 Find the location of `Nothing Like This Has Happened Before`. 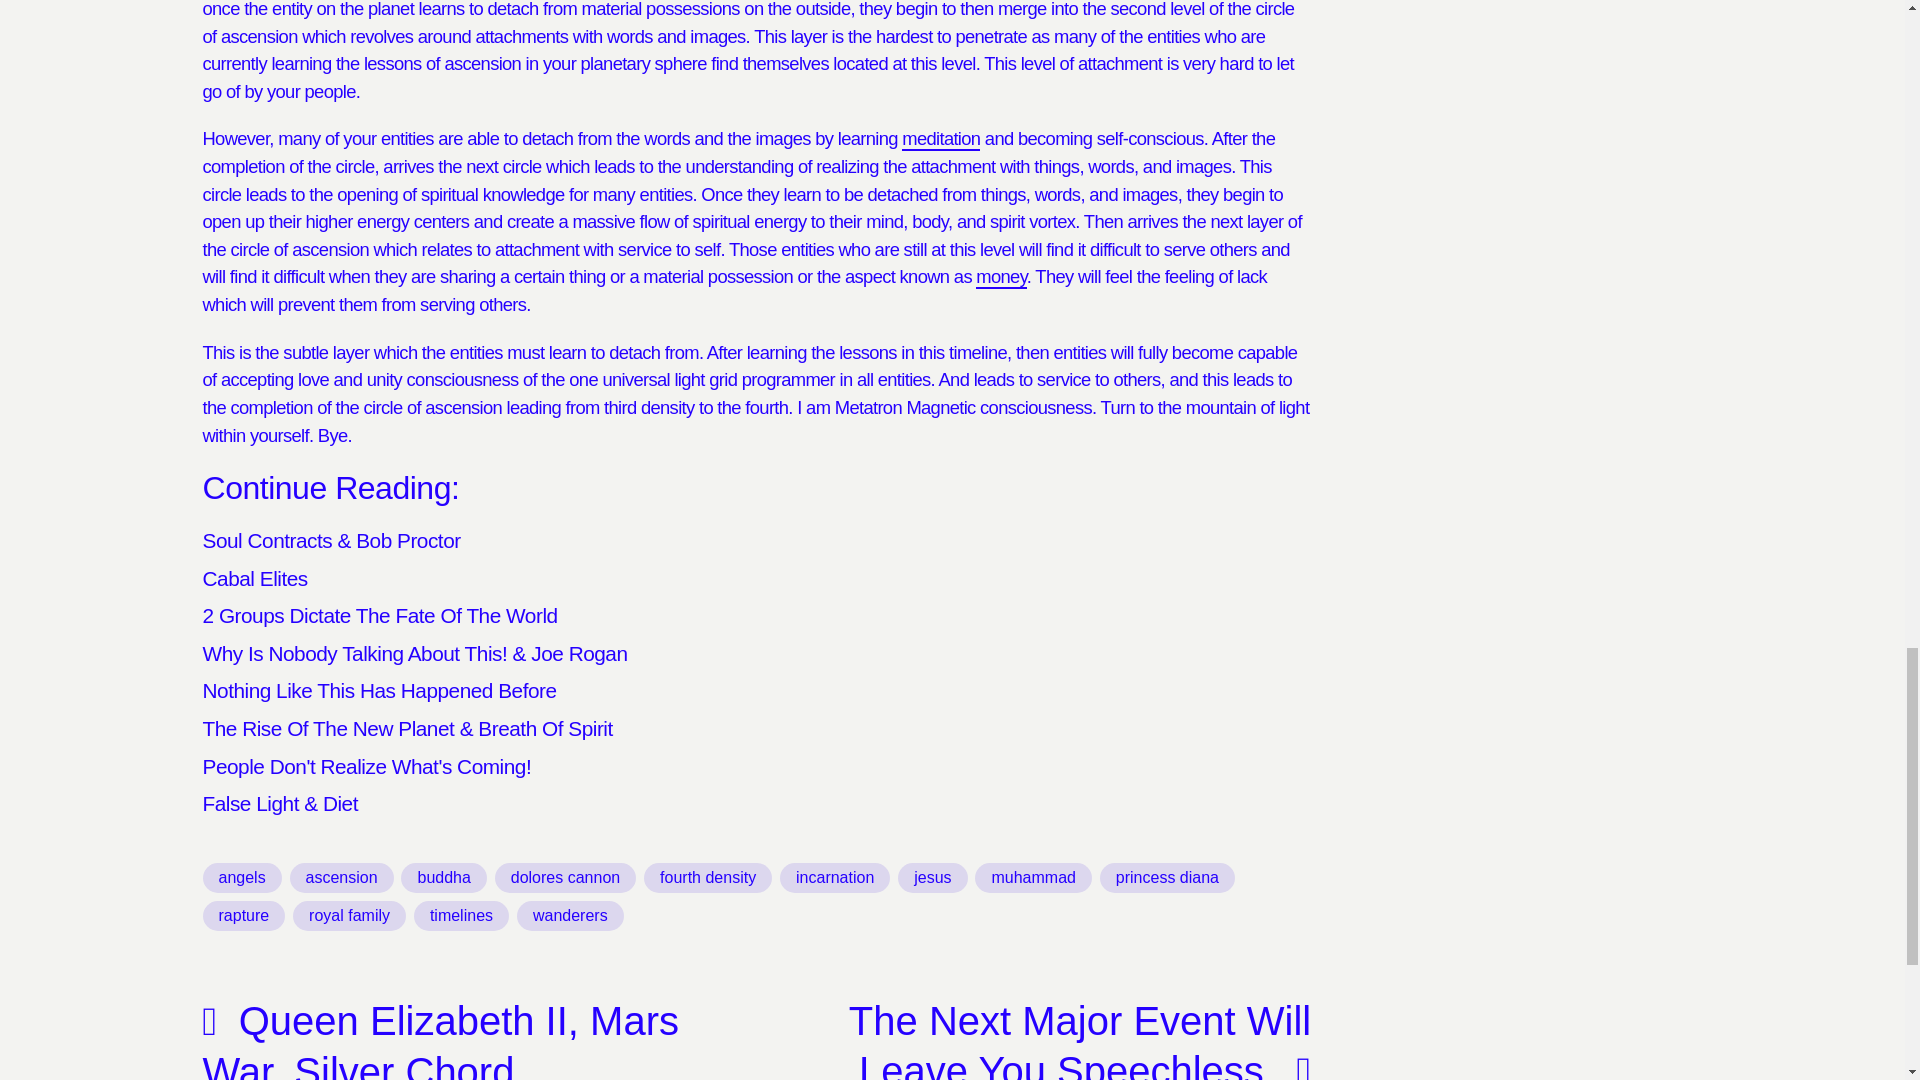

Nothing Like This Has Happened Before is located at coordinates (378, 690).